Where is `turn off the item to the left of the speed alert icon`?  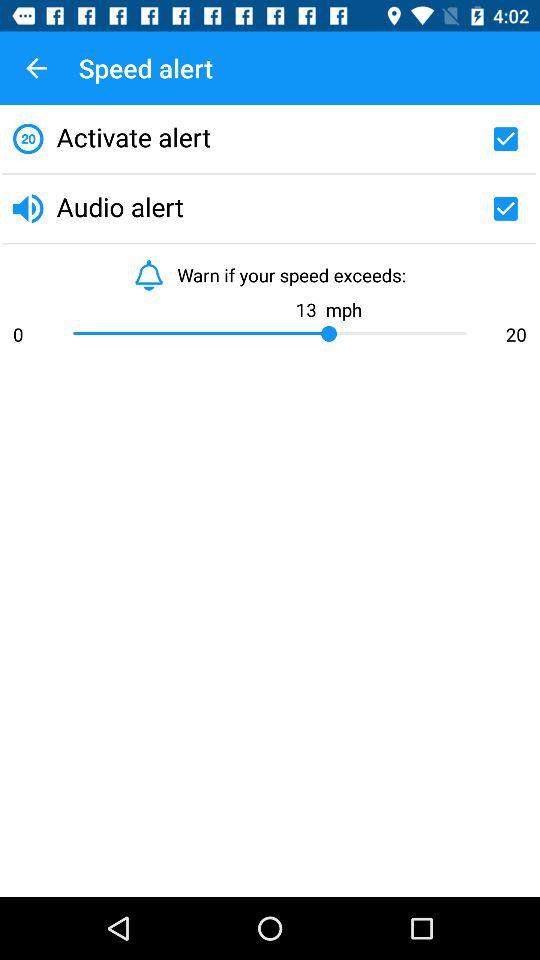 turn off the item to the left of the speed alert icon is located at coordinates (36, 68).